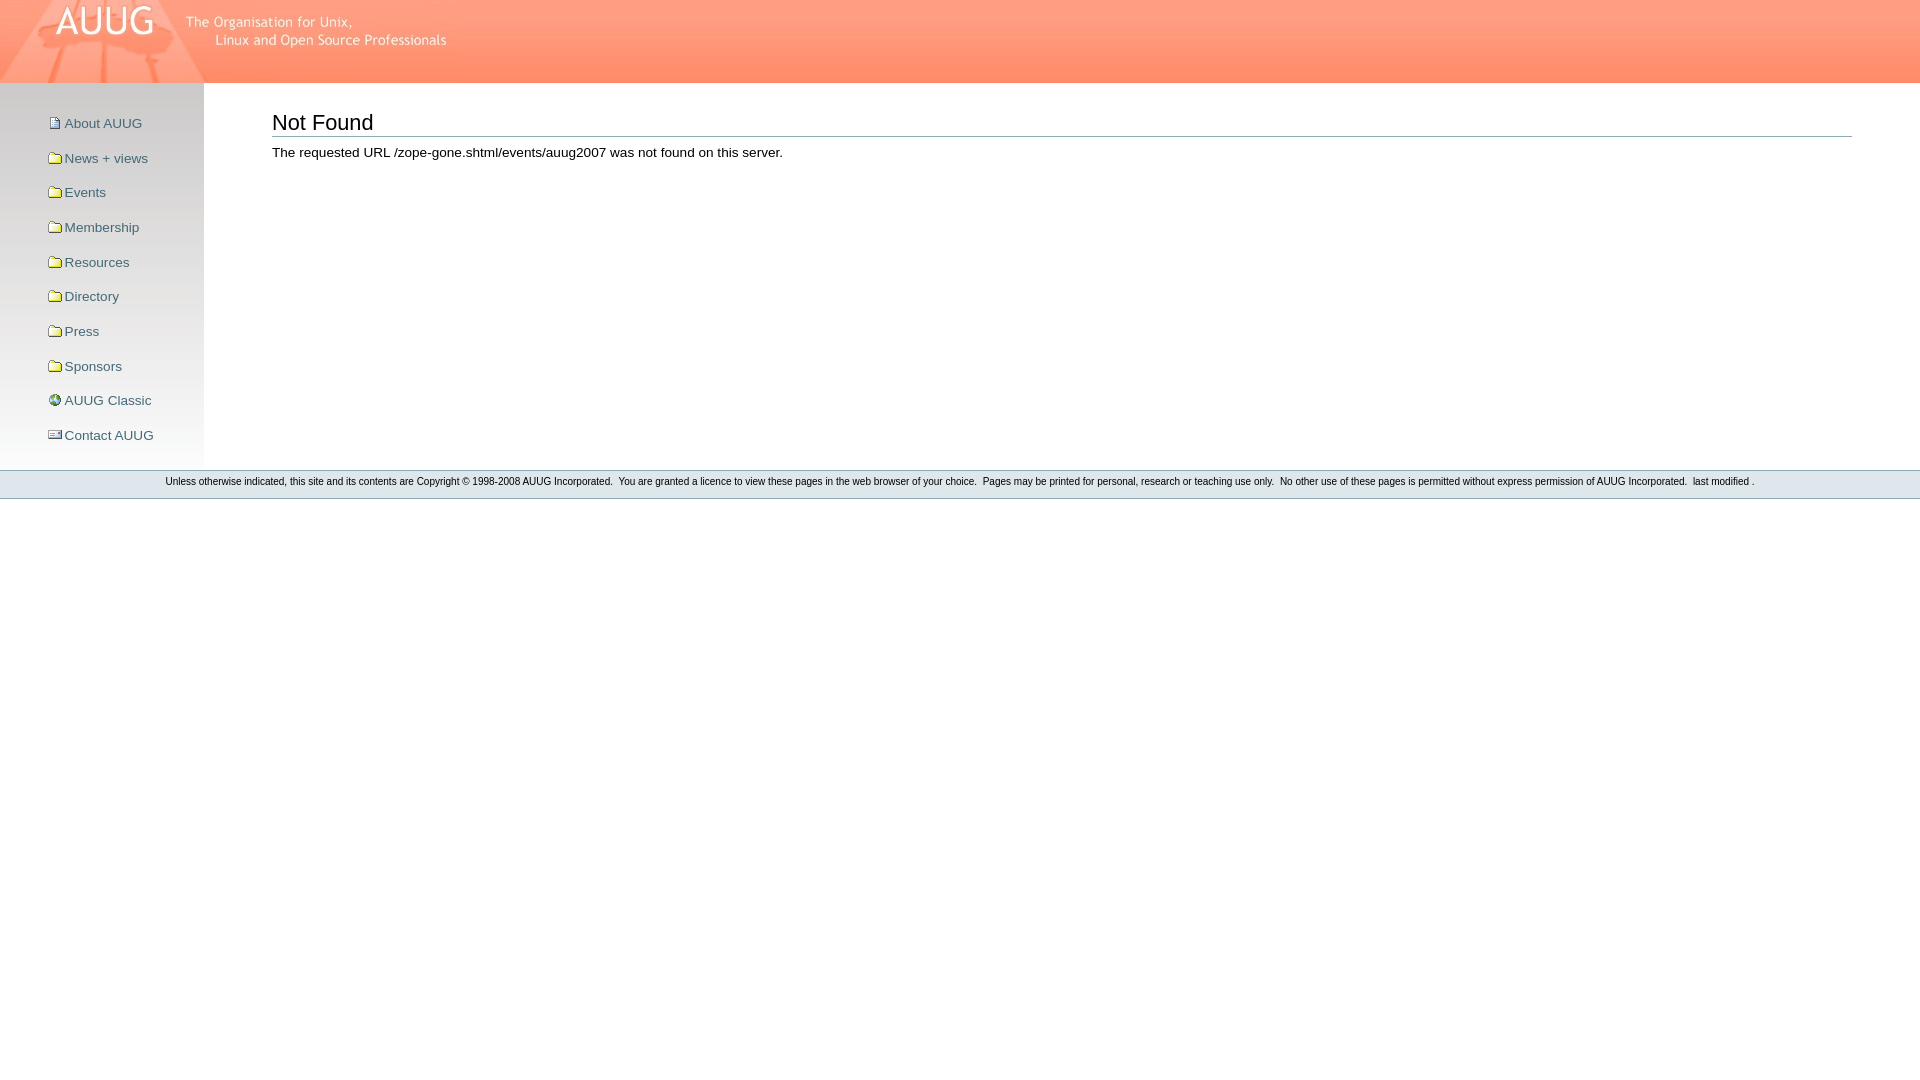  Describe the element at coordinates (119, 401) in the screenshot. I see `AUUG Classic` at that location.